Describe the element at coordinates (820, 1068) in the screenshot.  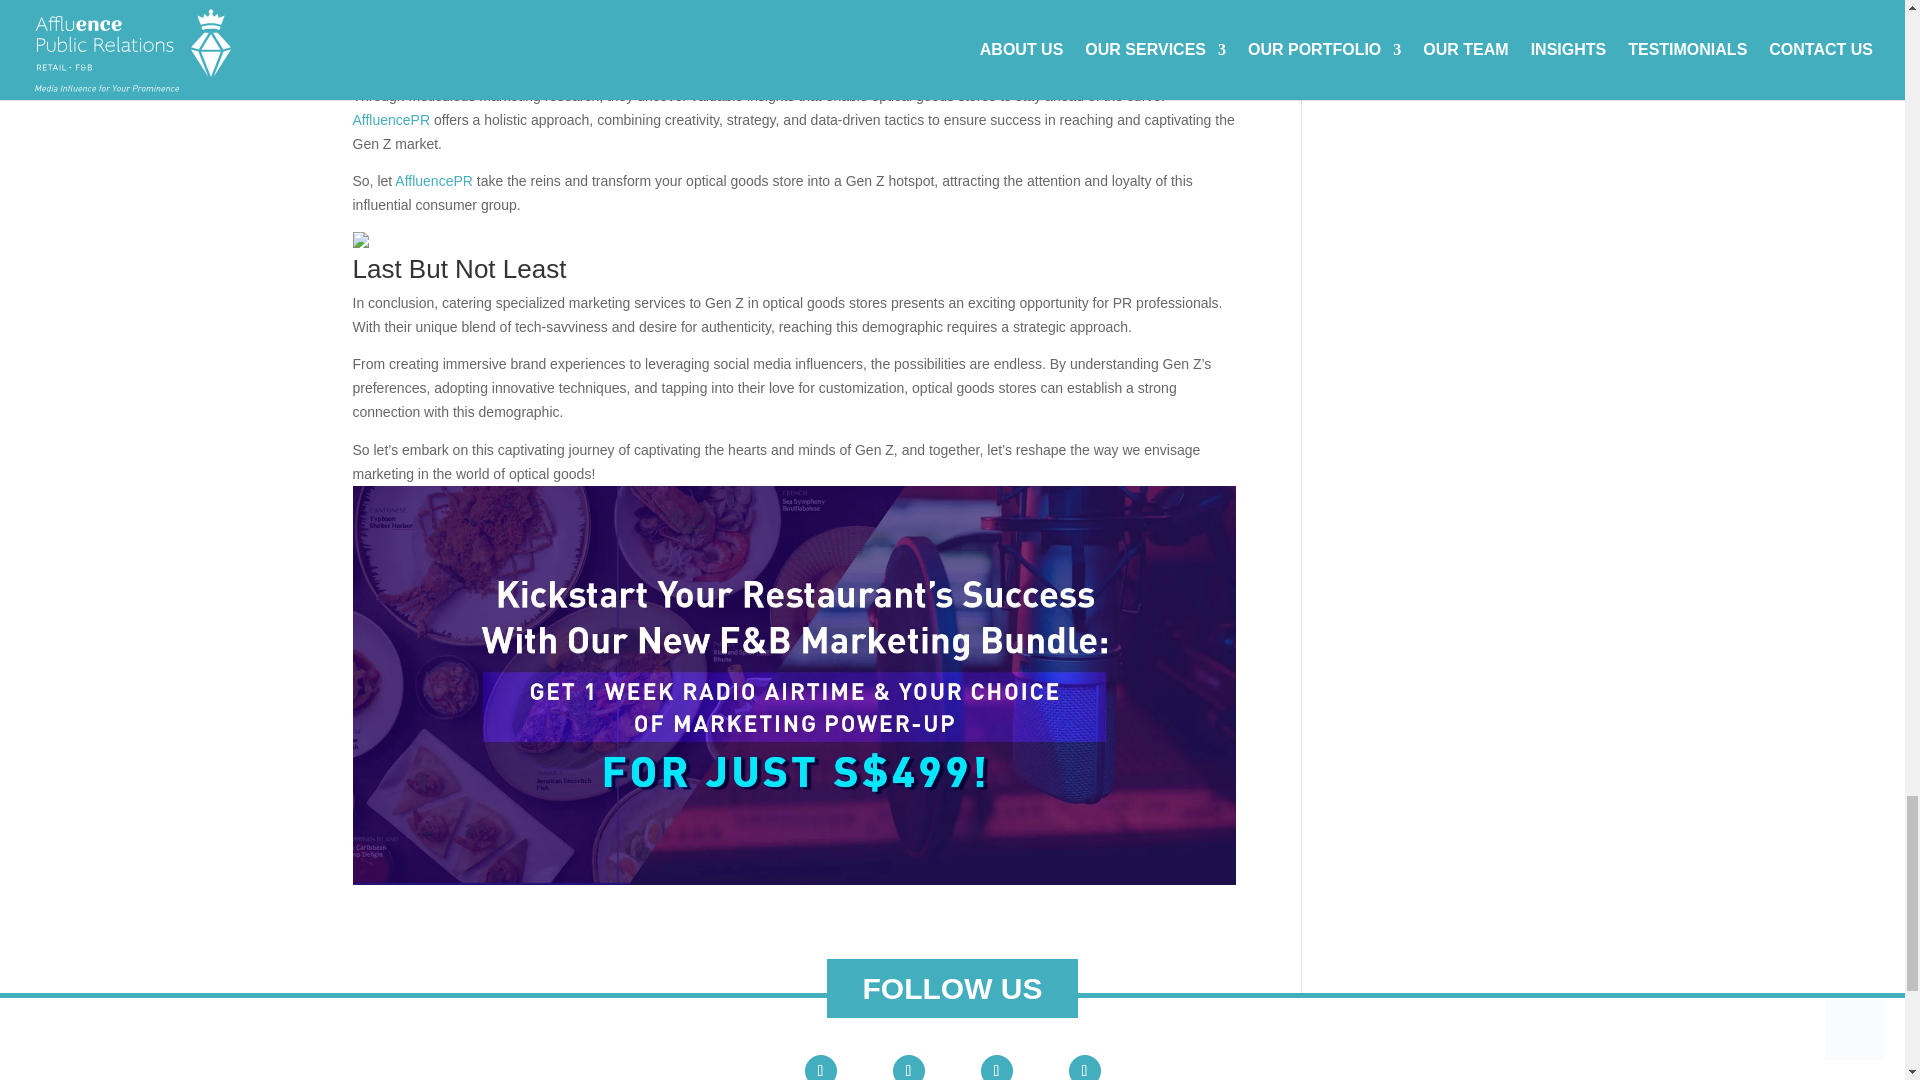
I see `Follow on Youtube` at that location.